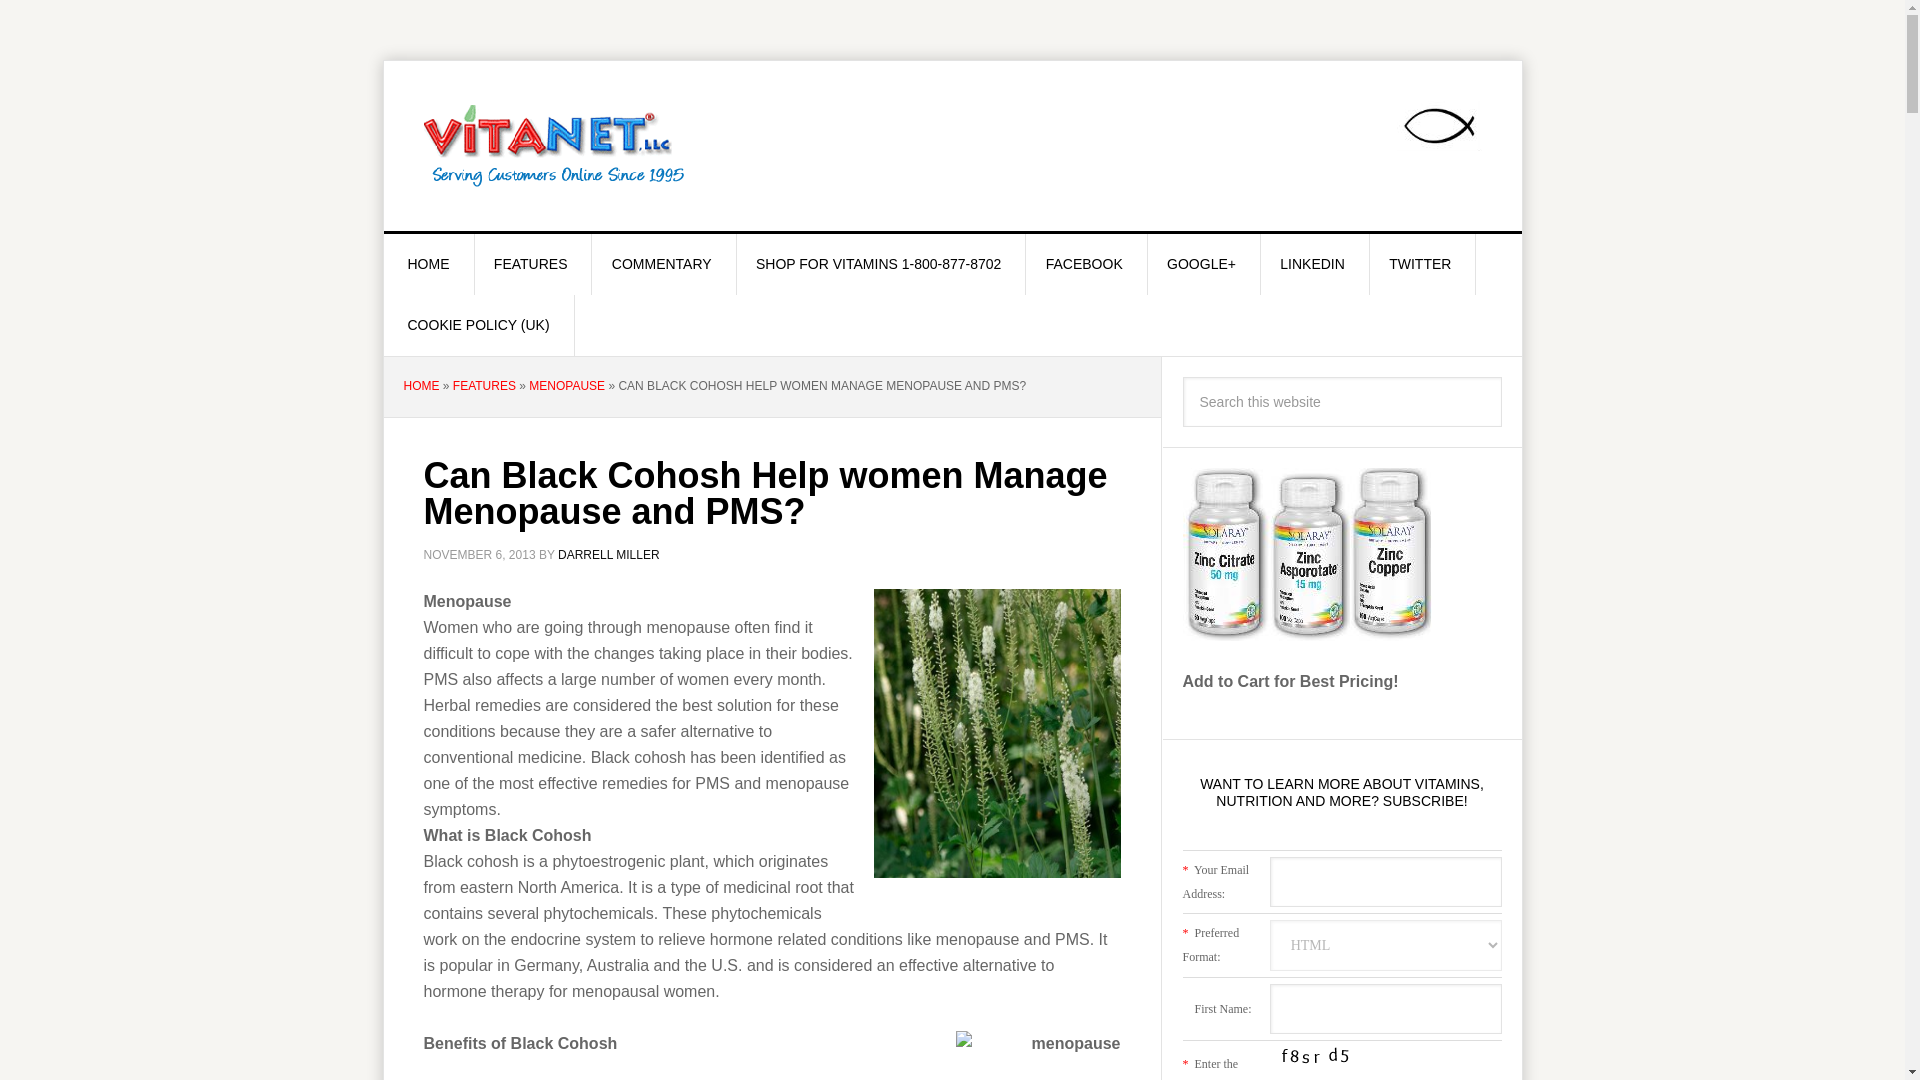  I want to click on VITAMINS AND THEIR USES, so click(554, 146).